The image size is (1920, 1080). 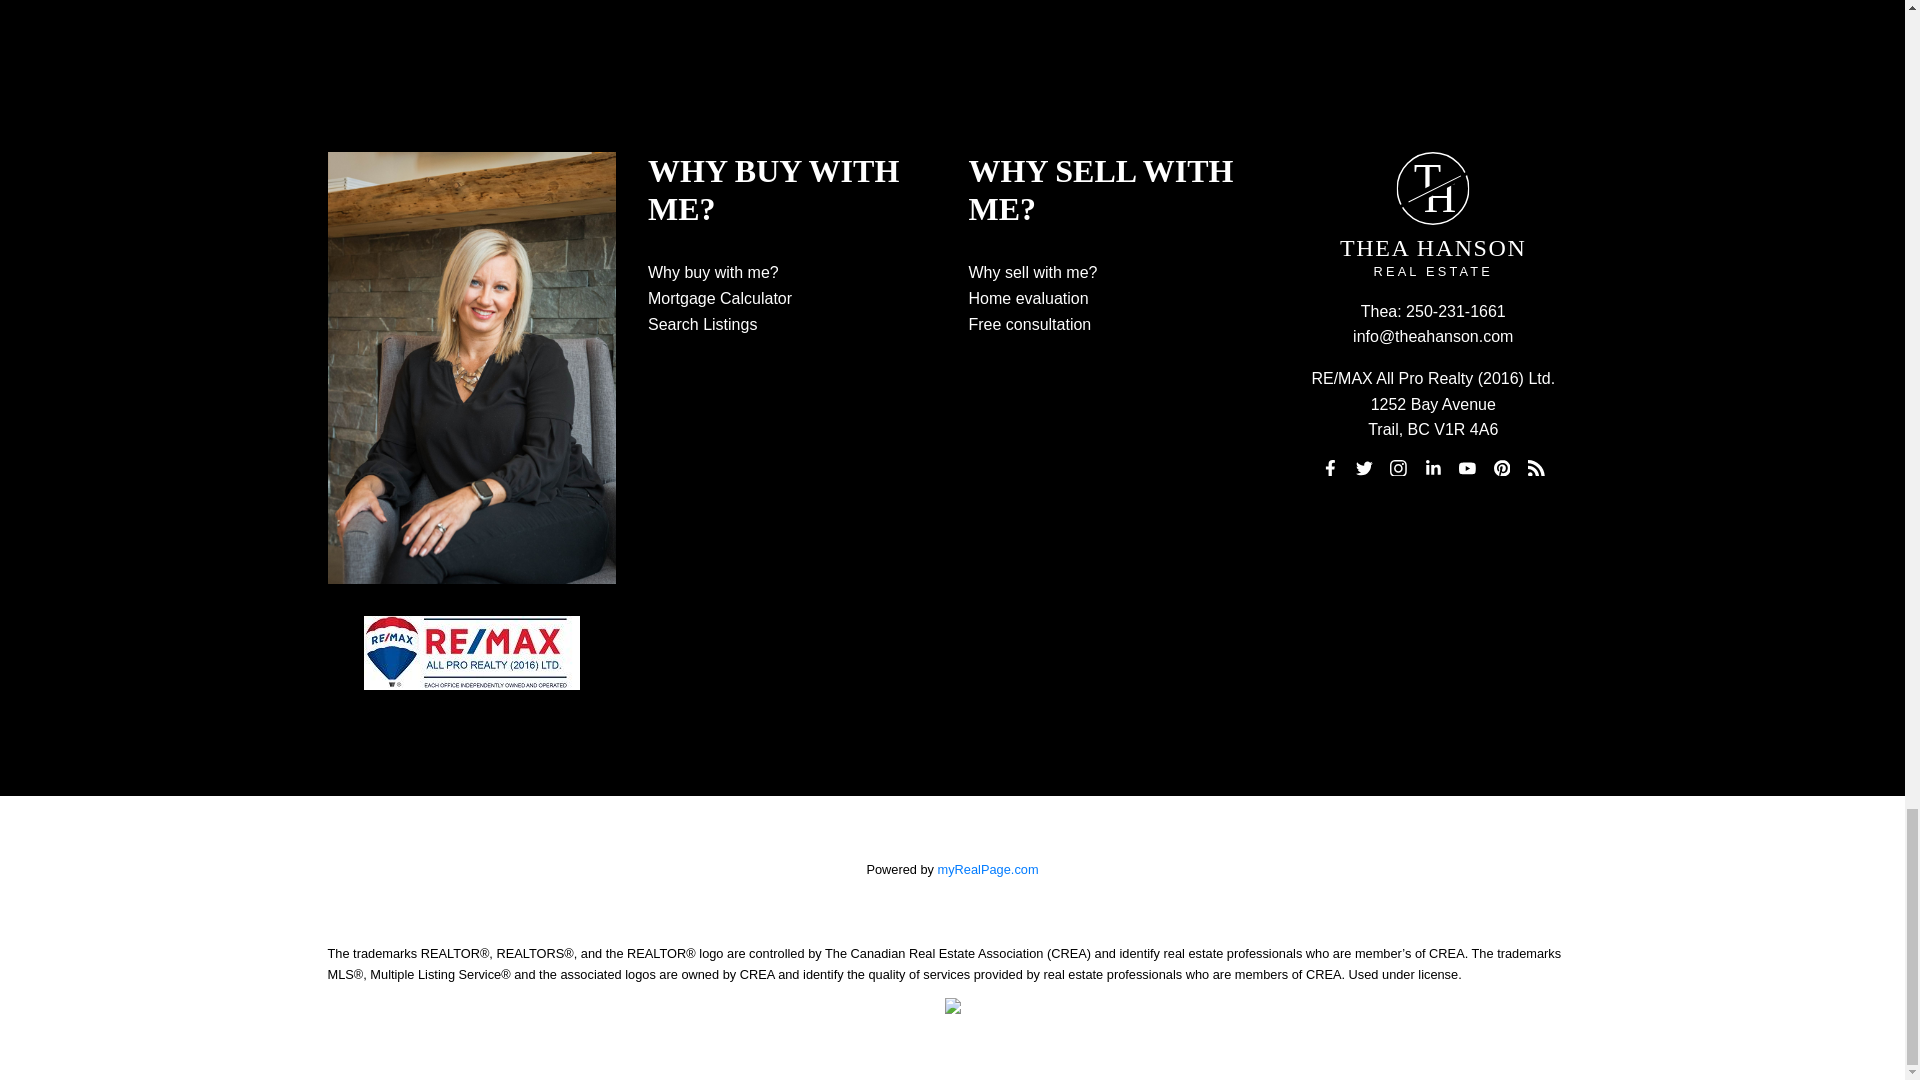 I want to click on instagram, so click(x=1398, y=467).